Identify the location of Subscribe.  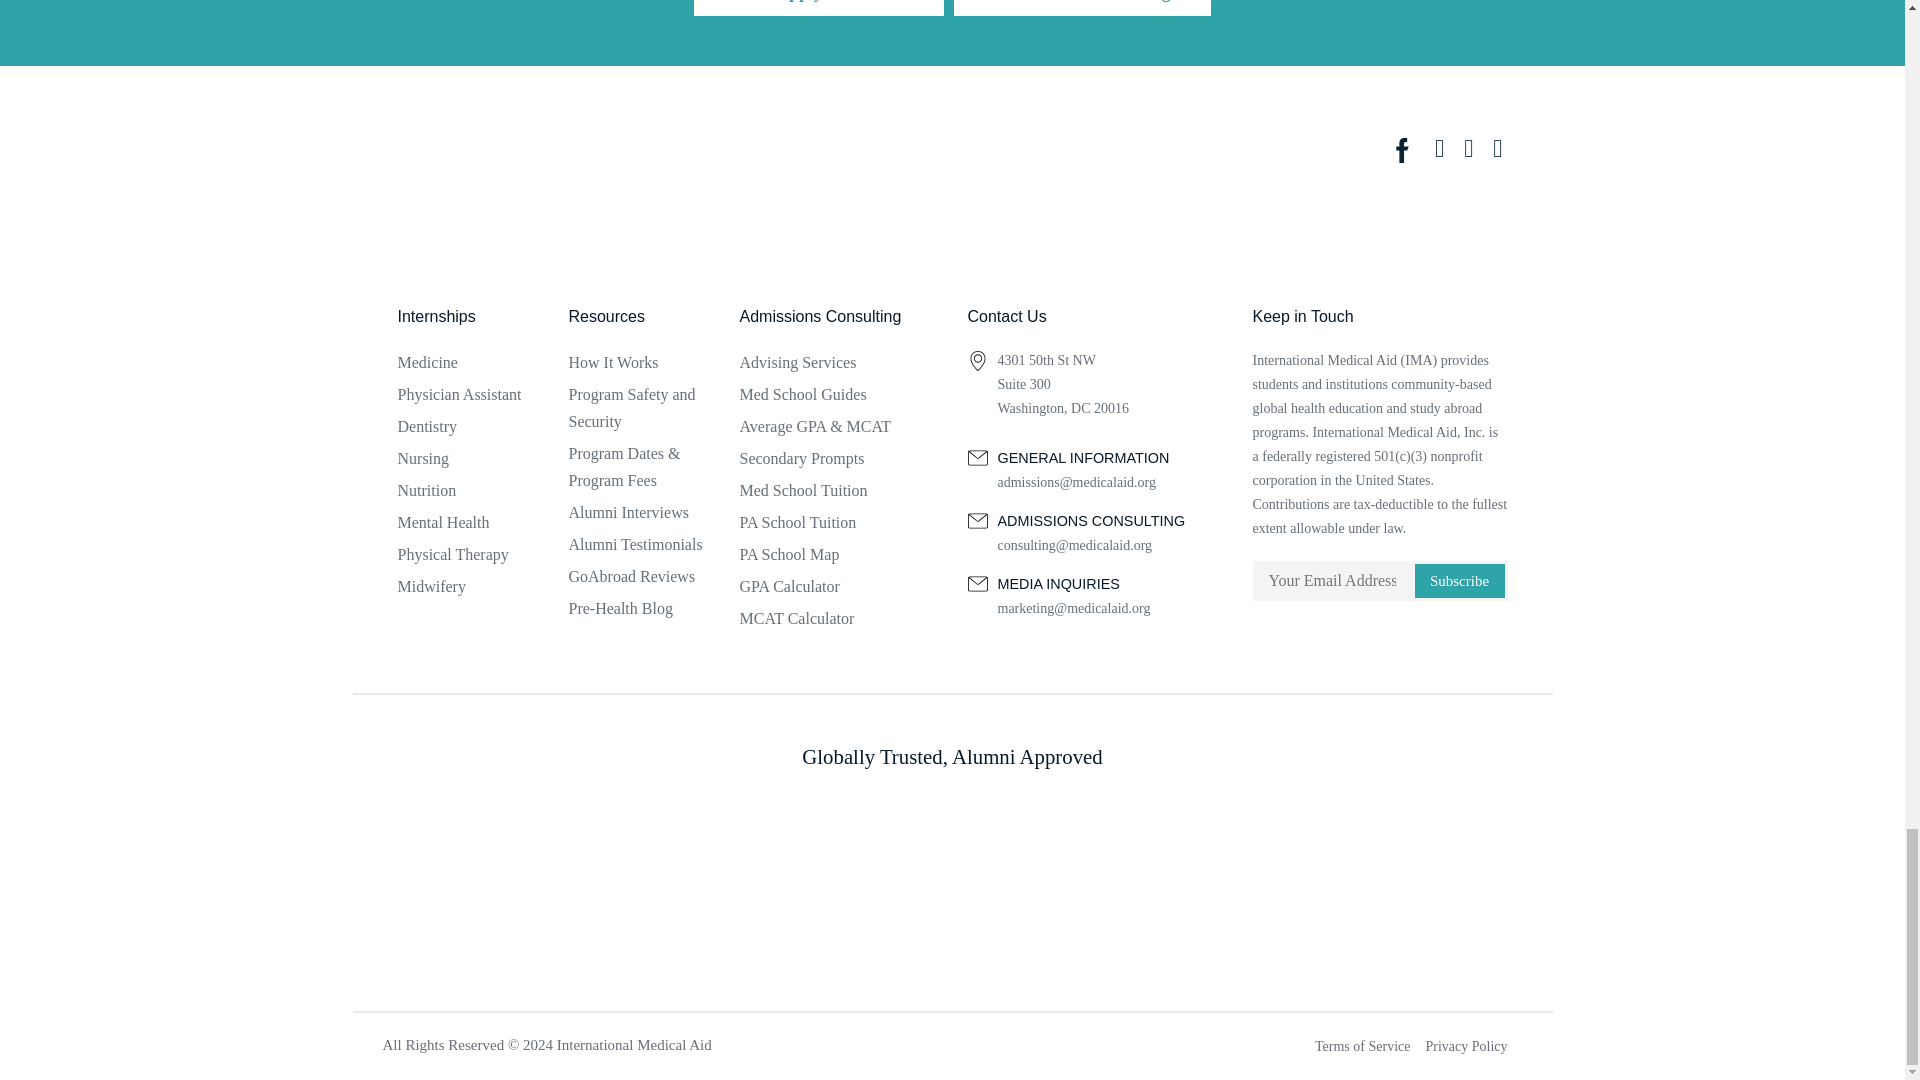
(1458, 580).